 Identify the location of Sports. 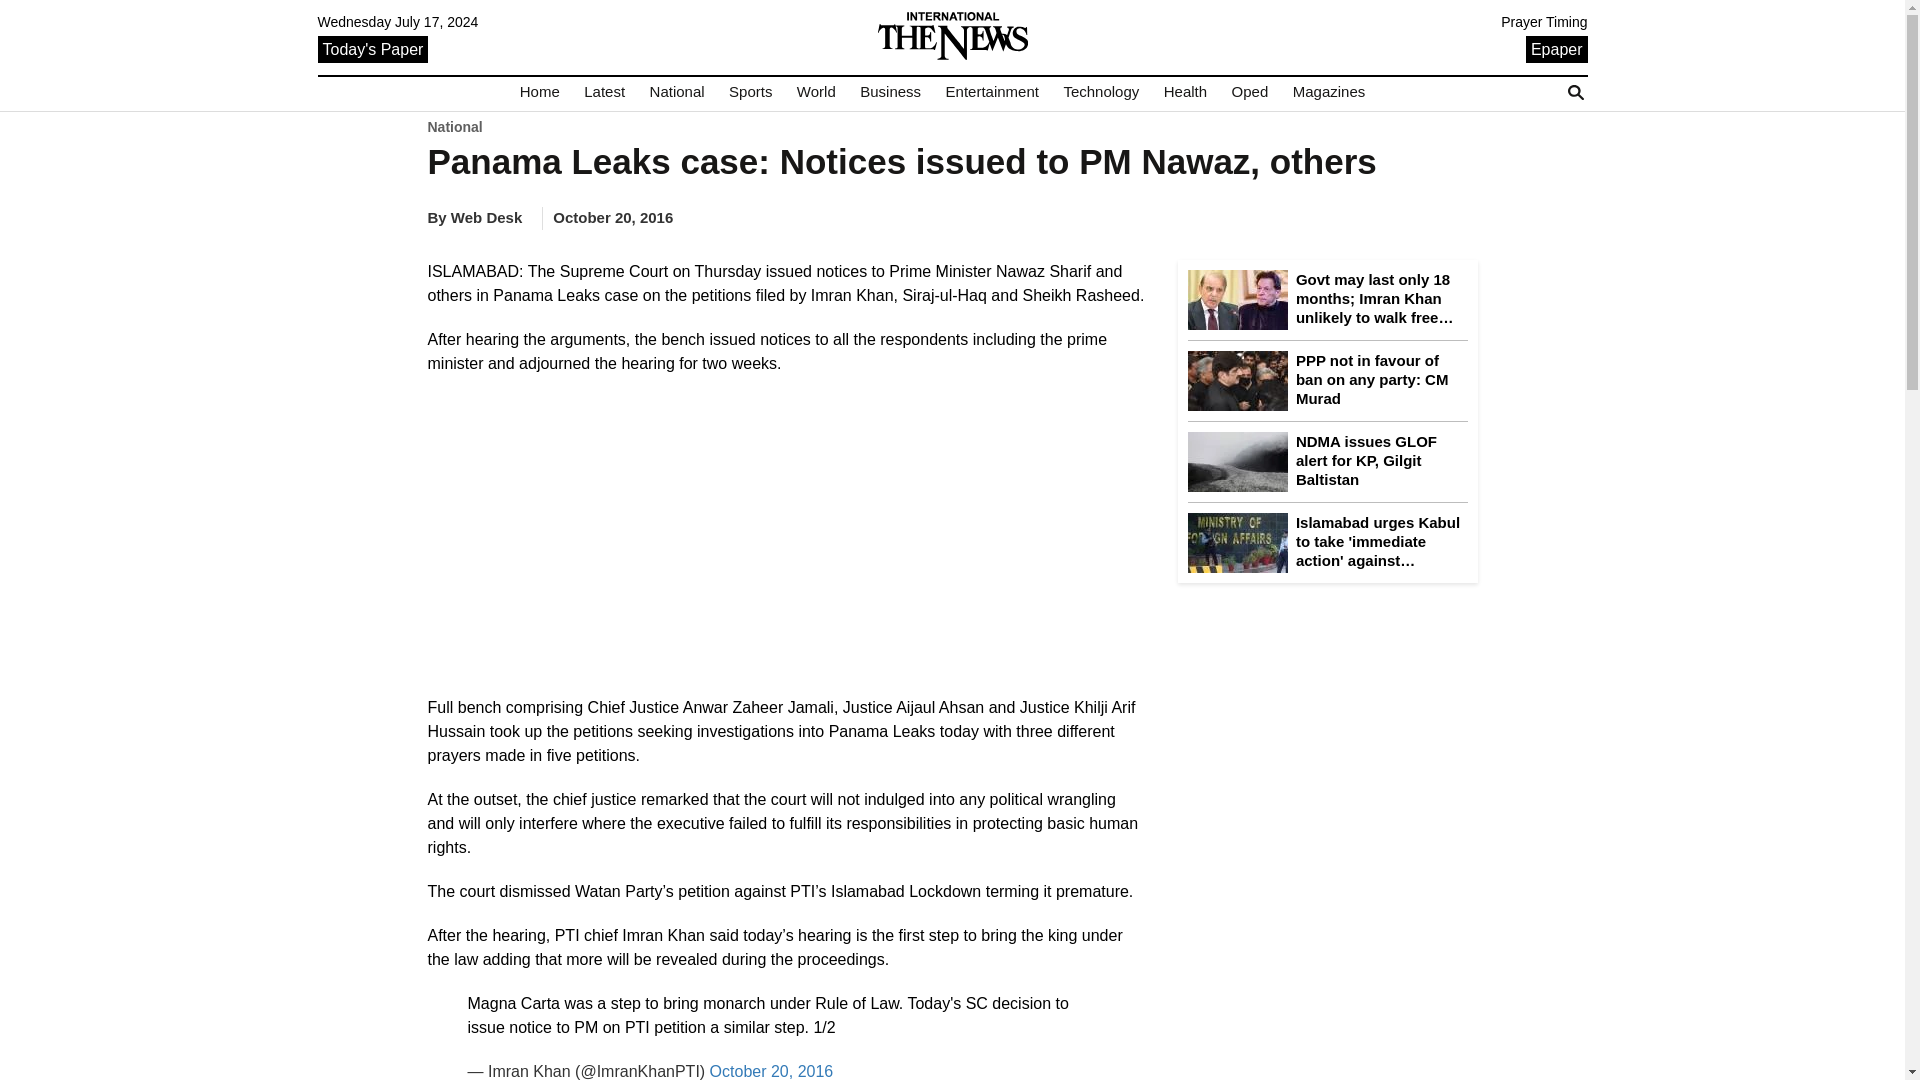
(750, 92).